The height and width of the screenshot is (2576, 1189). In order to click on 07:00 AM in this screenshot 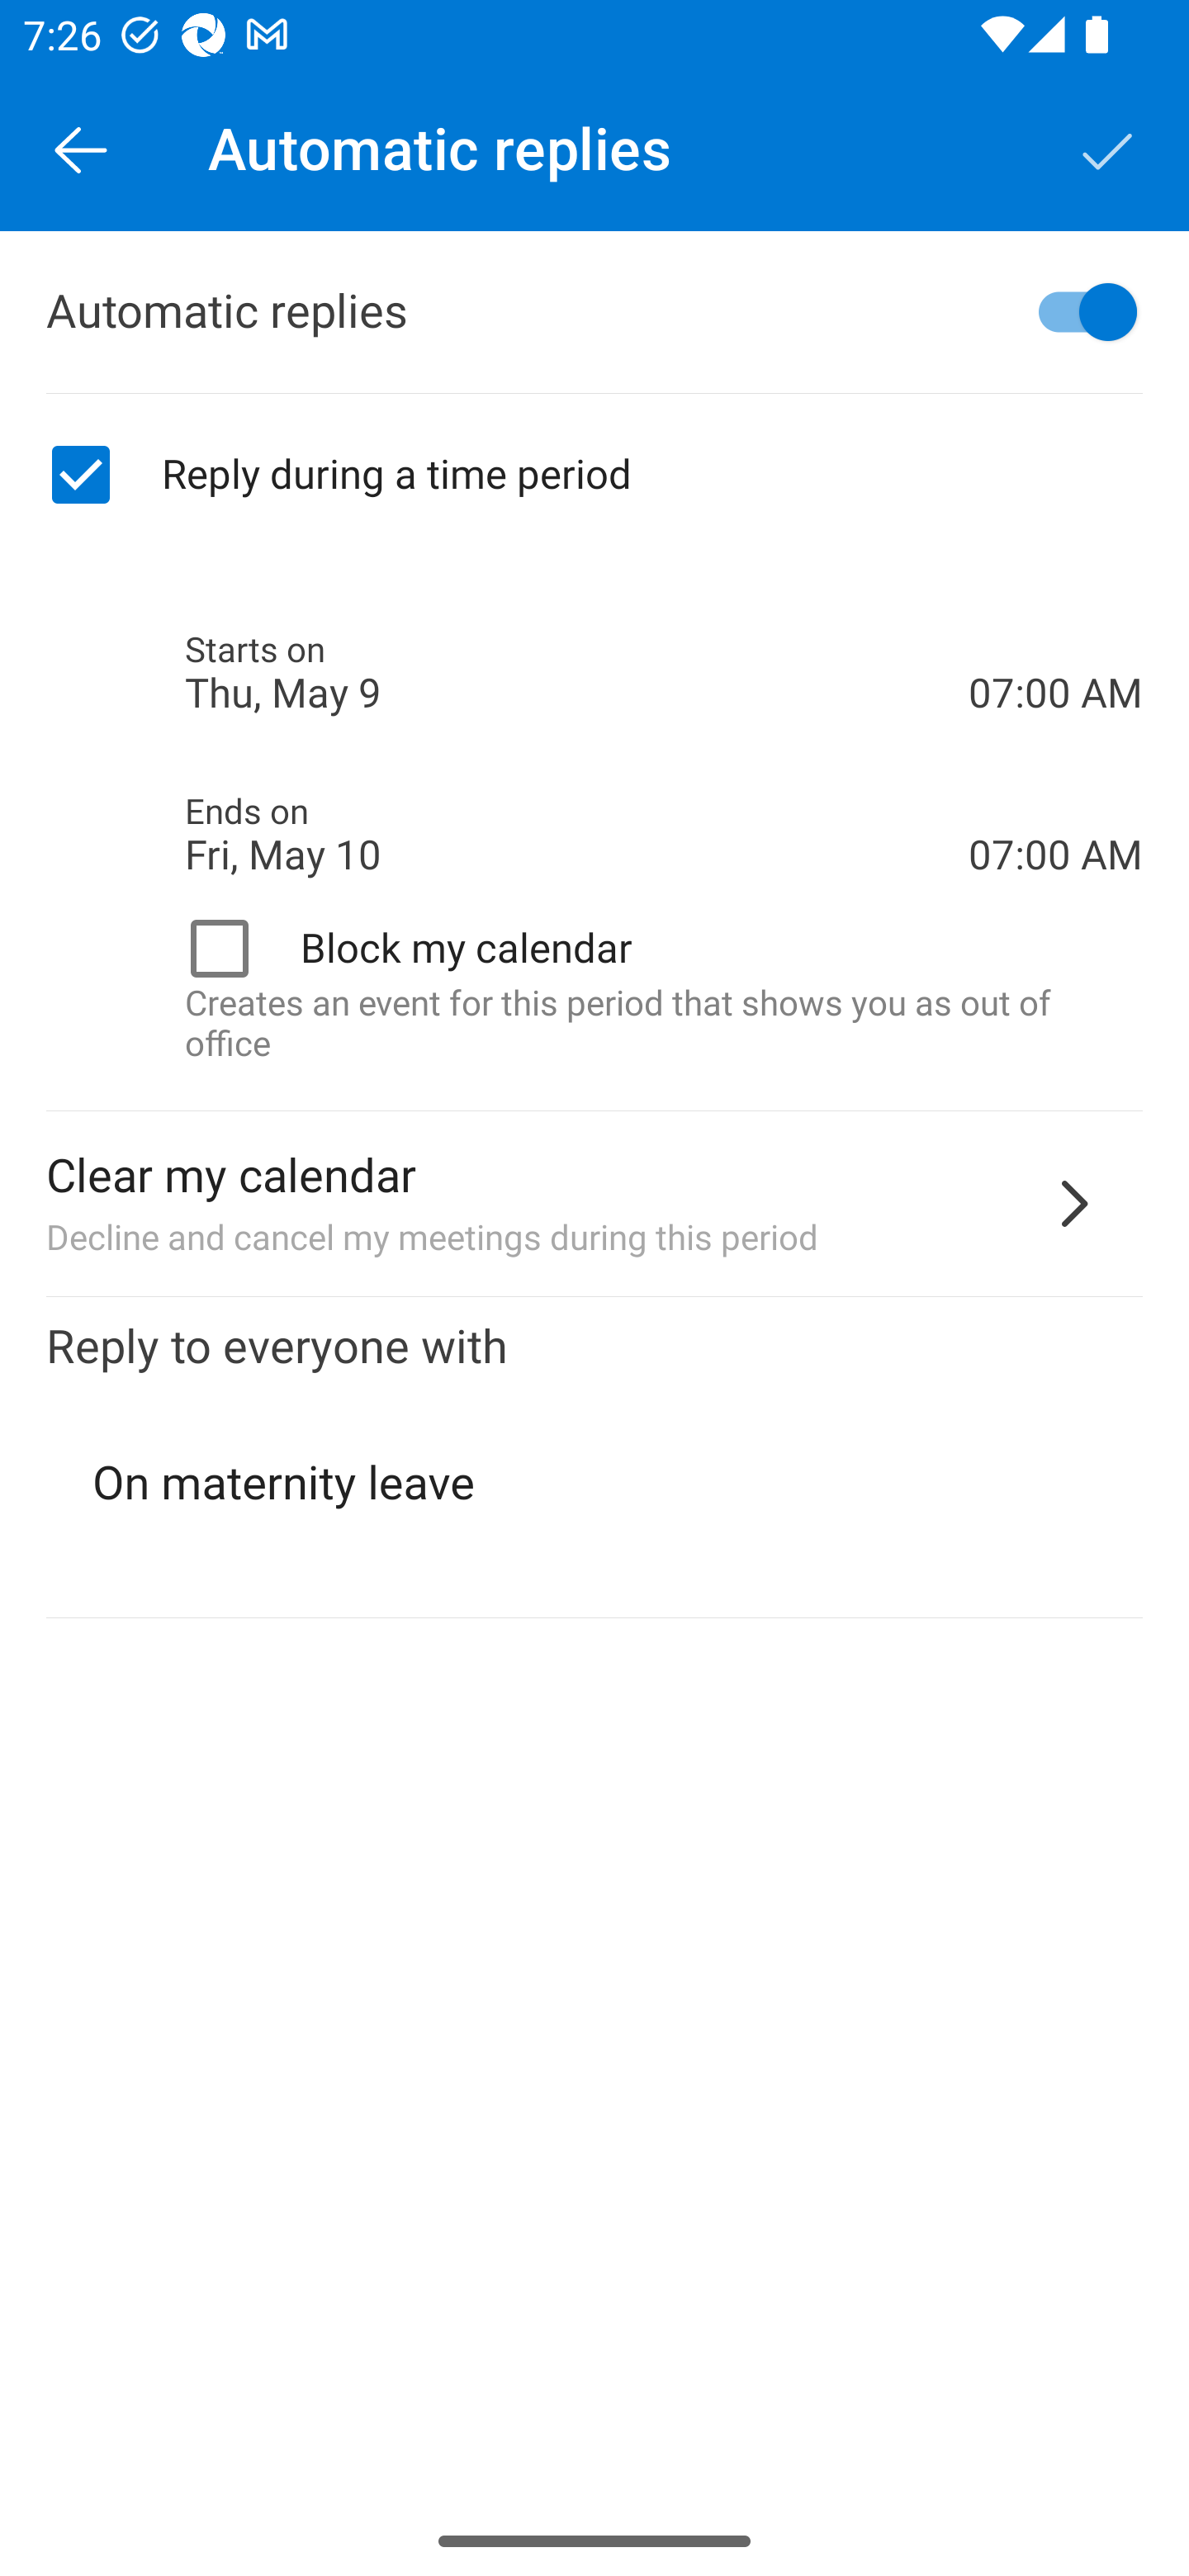, I will do `click(1055, 798)`.